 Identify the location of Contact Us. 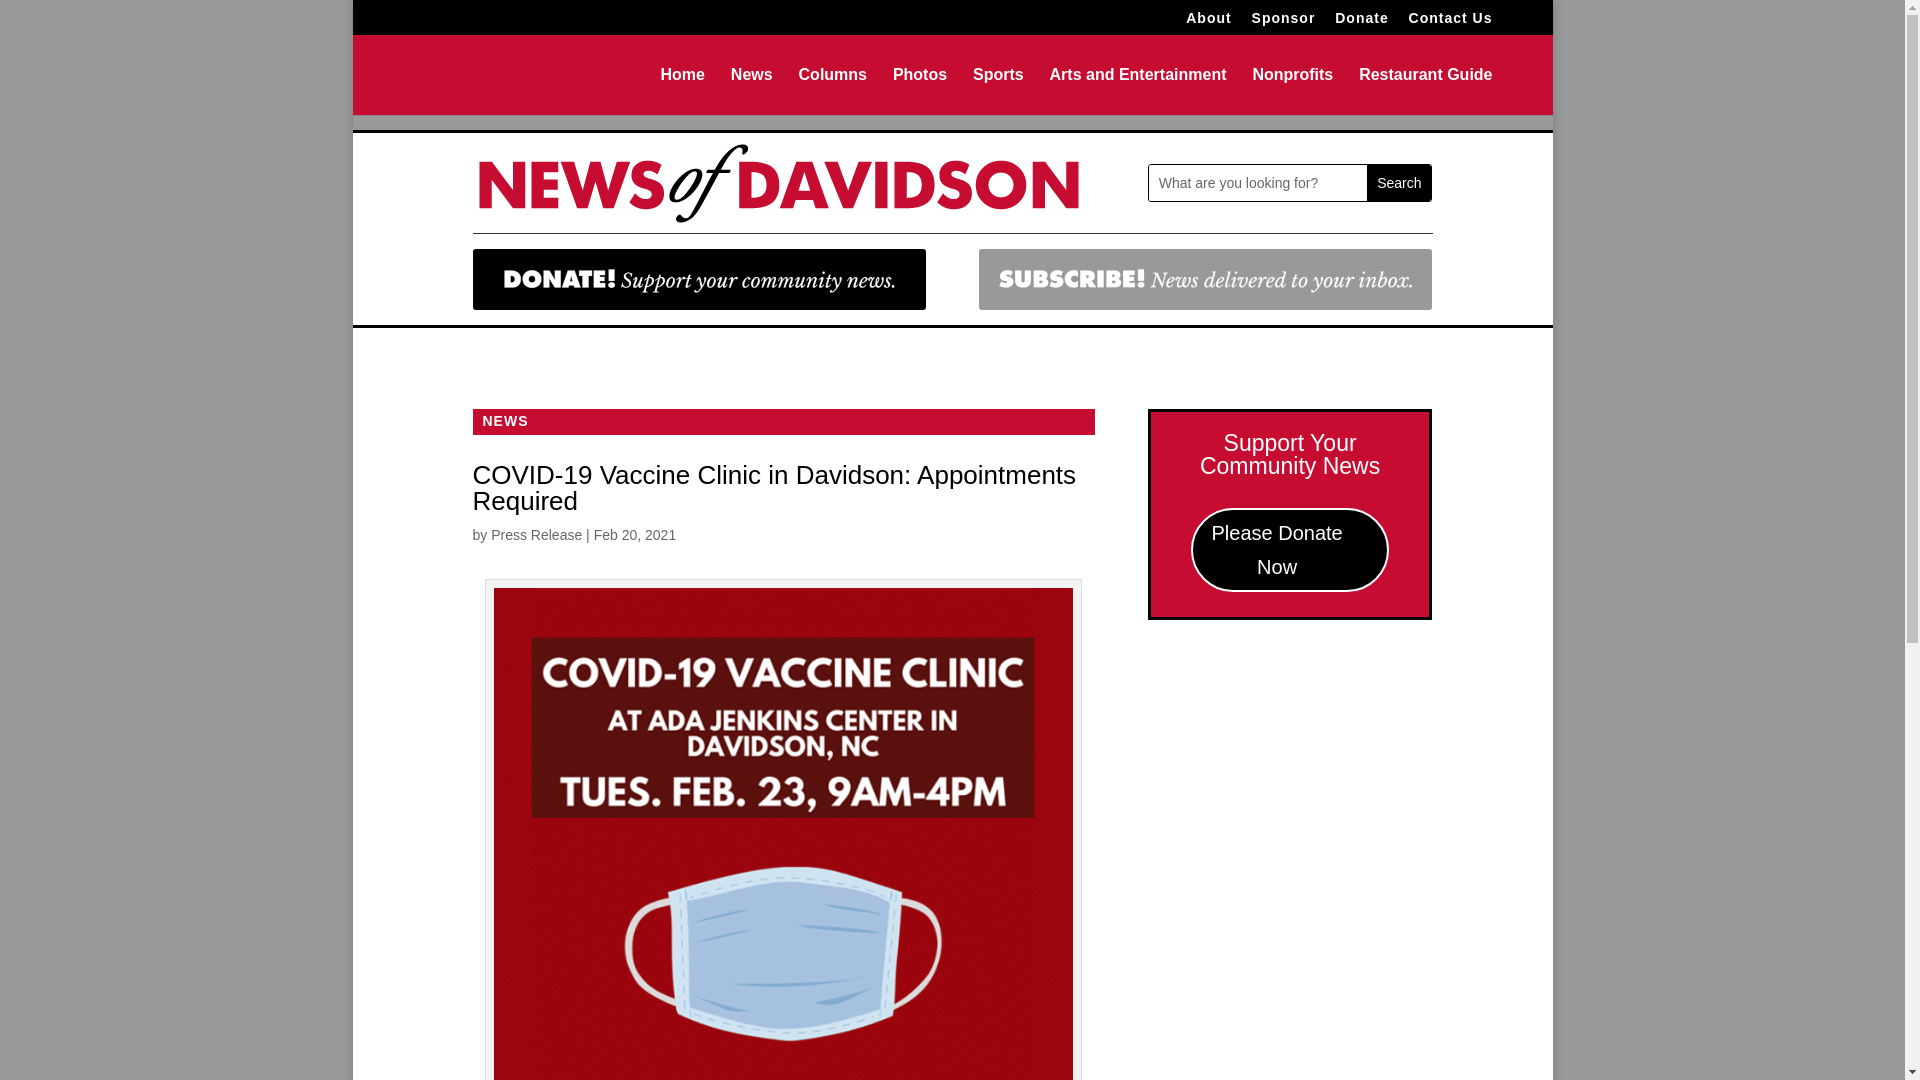
(1451, 22).